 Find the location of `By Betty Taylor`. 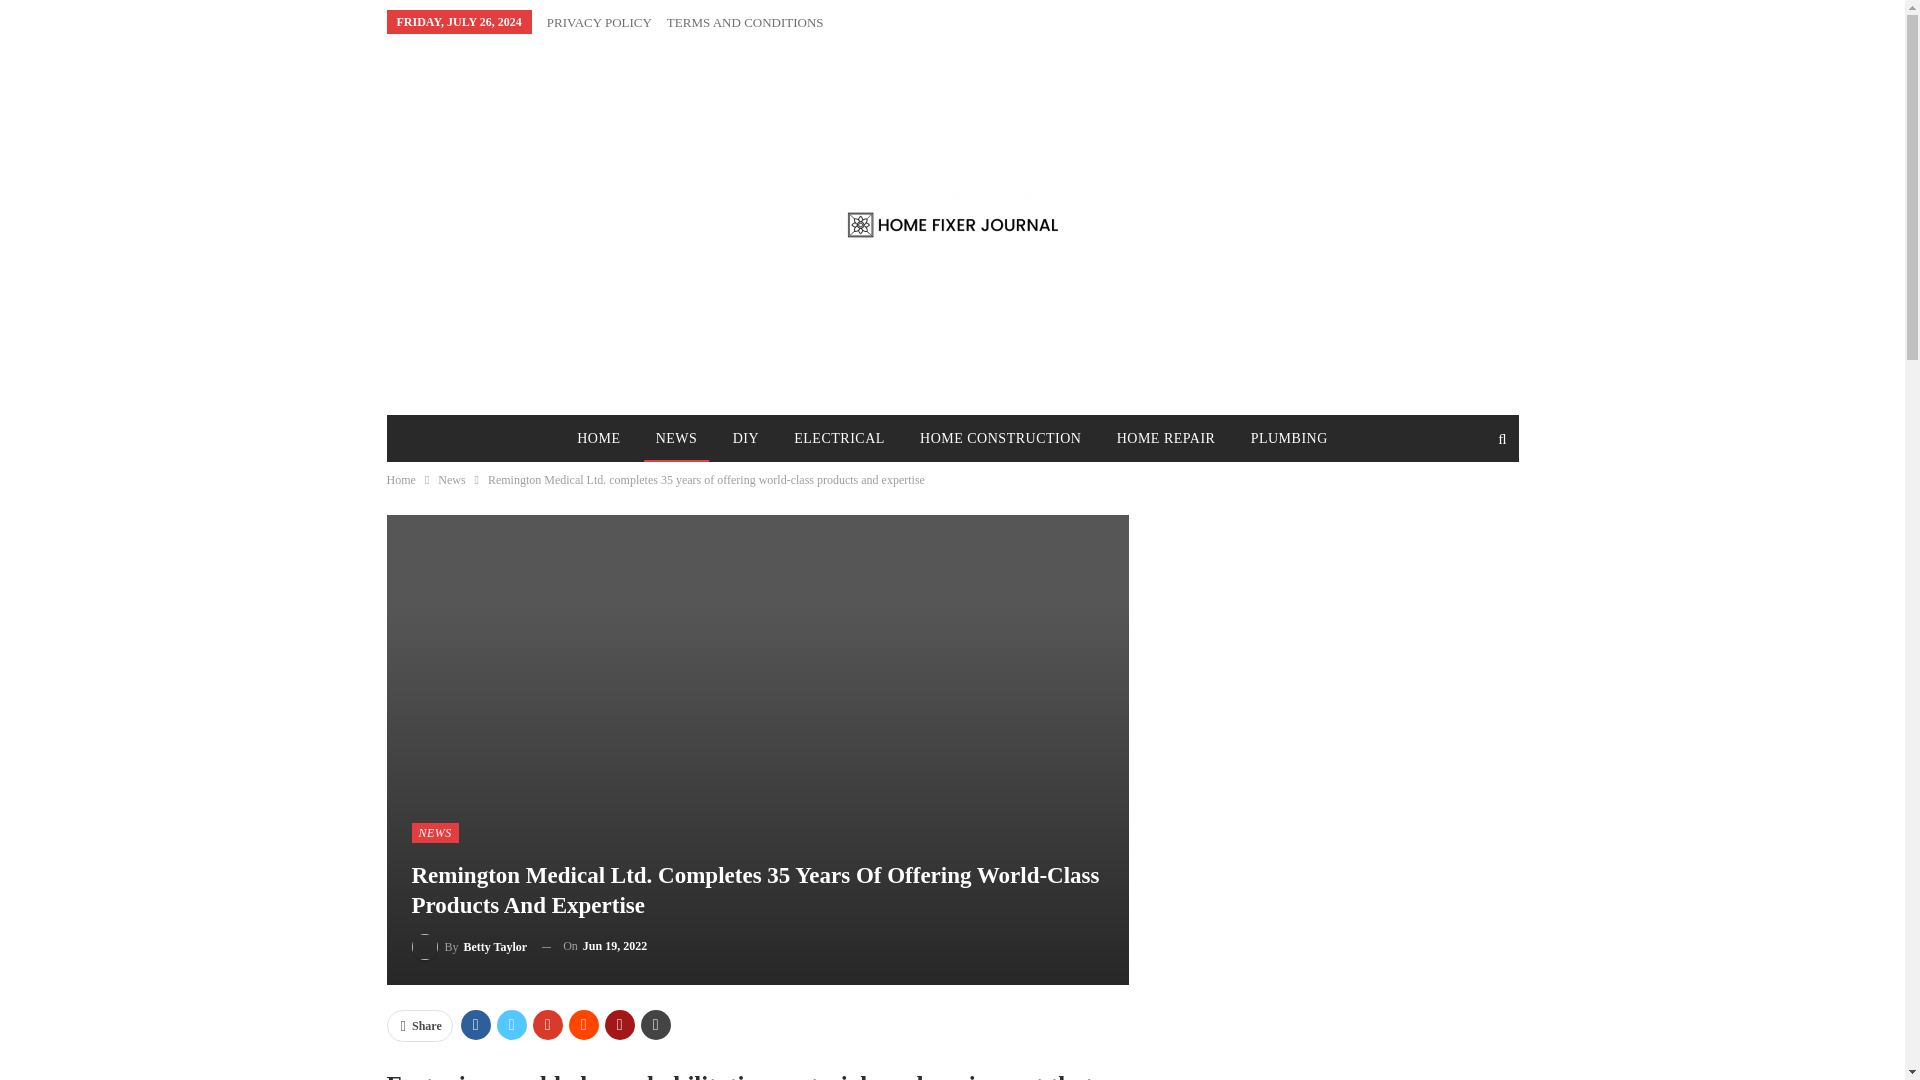

By Betty Taylor is located at coordinates (470, 946).